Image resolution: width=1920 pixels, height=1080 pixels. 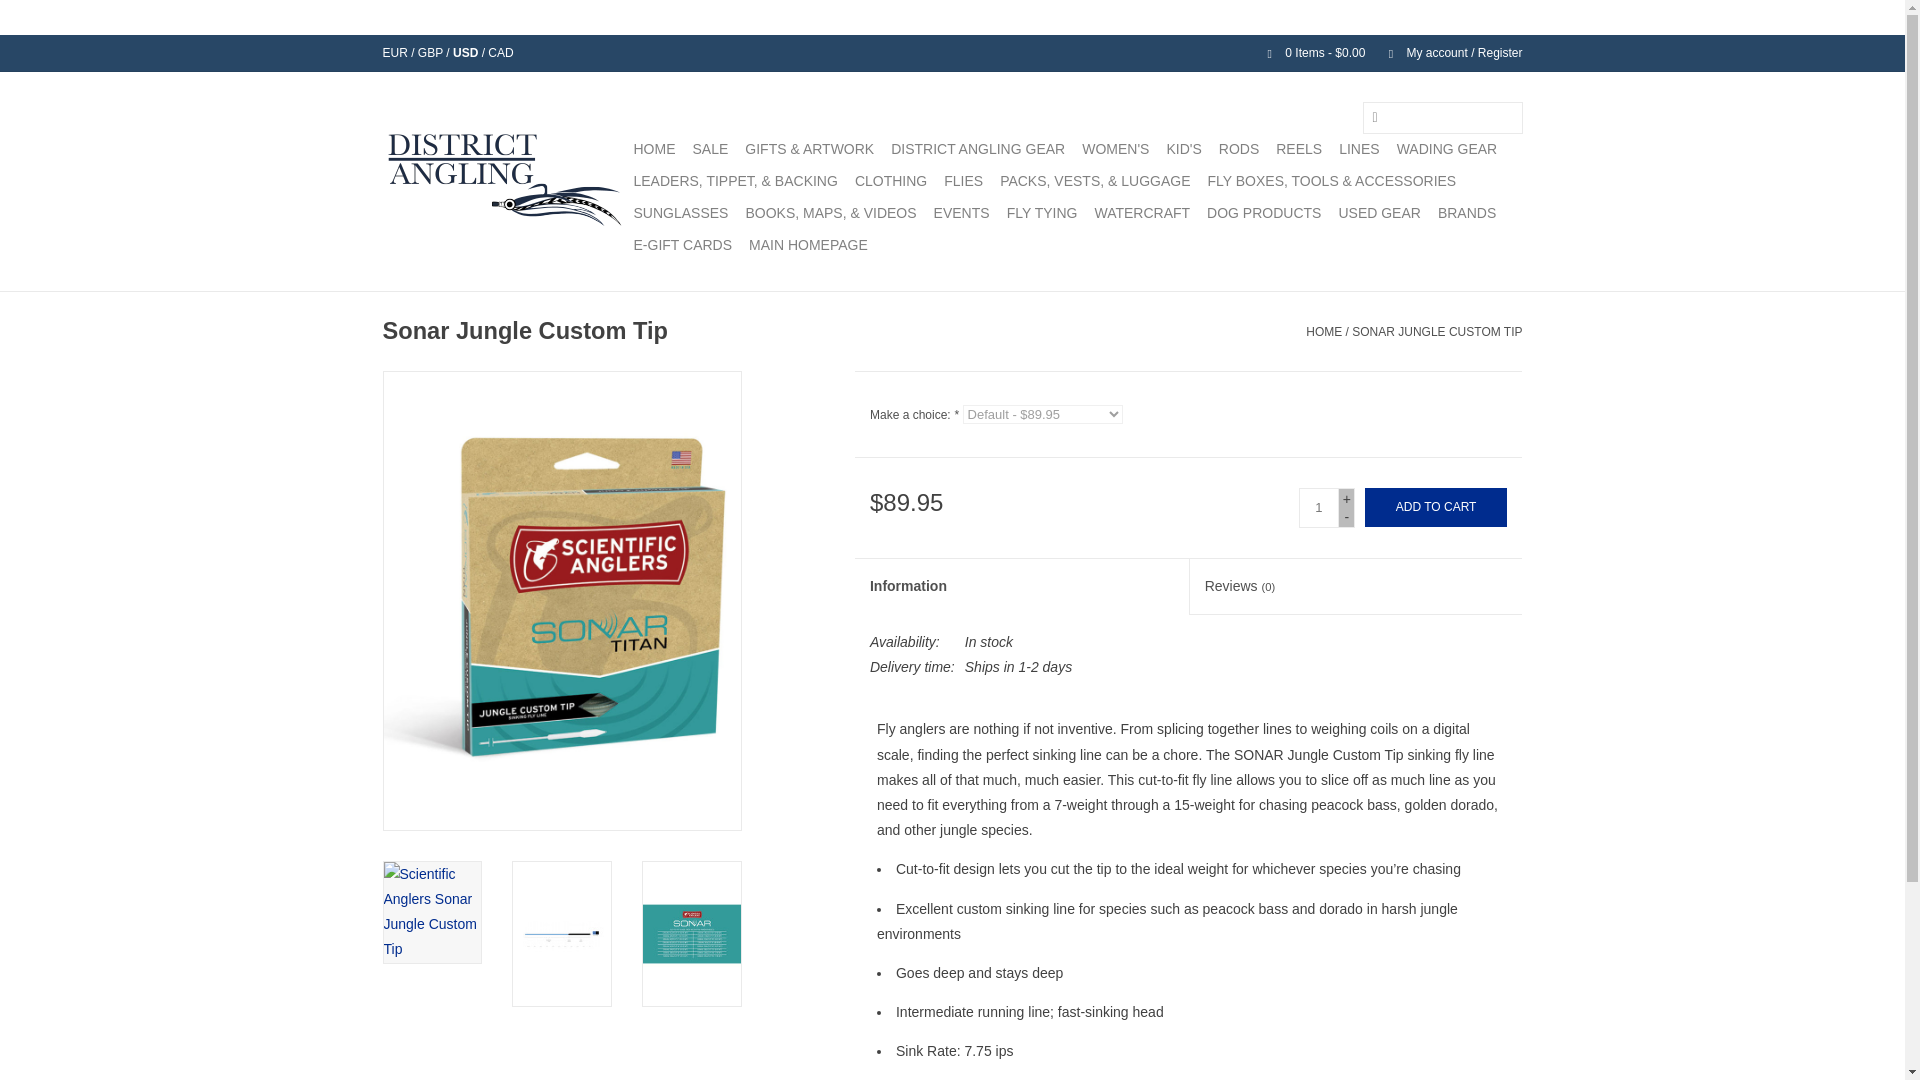 What do you see at coordinates (1358, 148) in the screenshot?
I see `LINES` at bounding box center [1358, 148].